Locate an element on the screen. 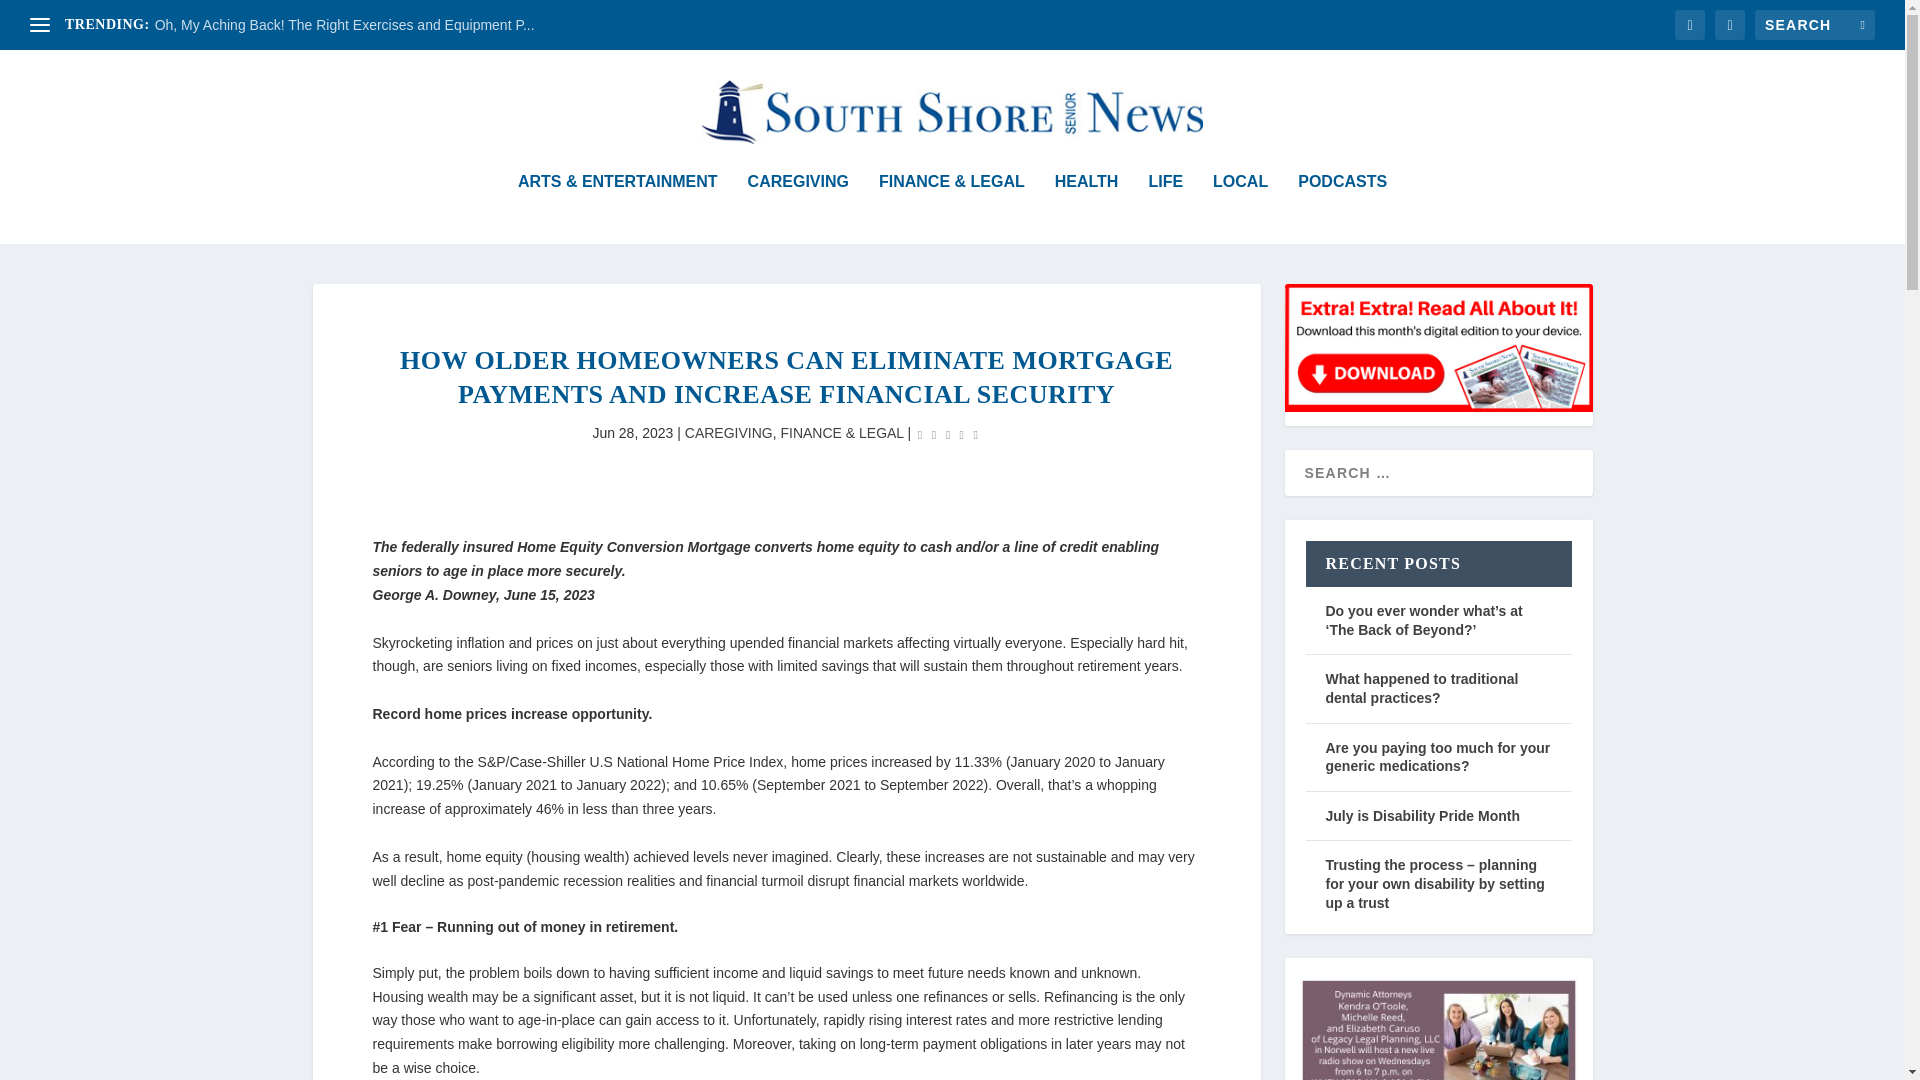  PODCASTS is located at coordinates (1342, 208).